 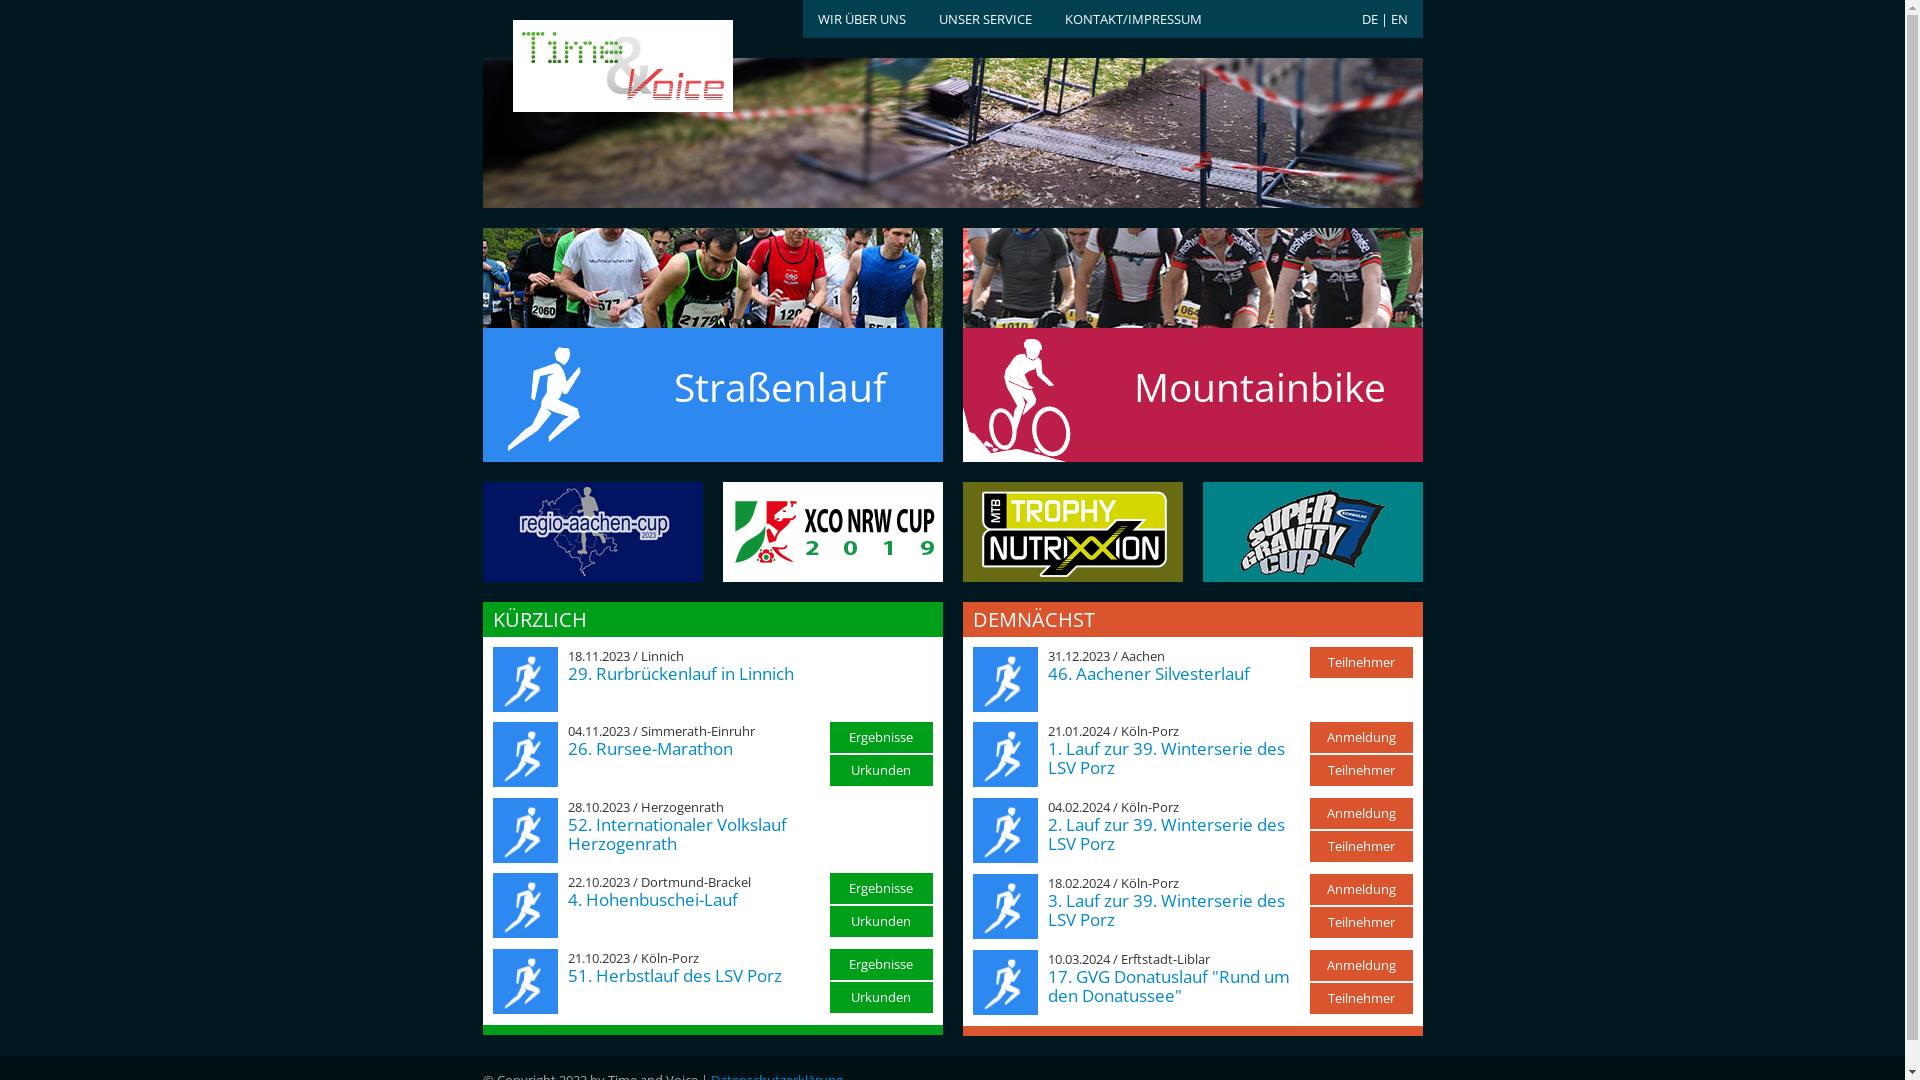 I want to click on Mountainbike, so click(x=1192, y=362).